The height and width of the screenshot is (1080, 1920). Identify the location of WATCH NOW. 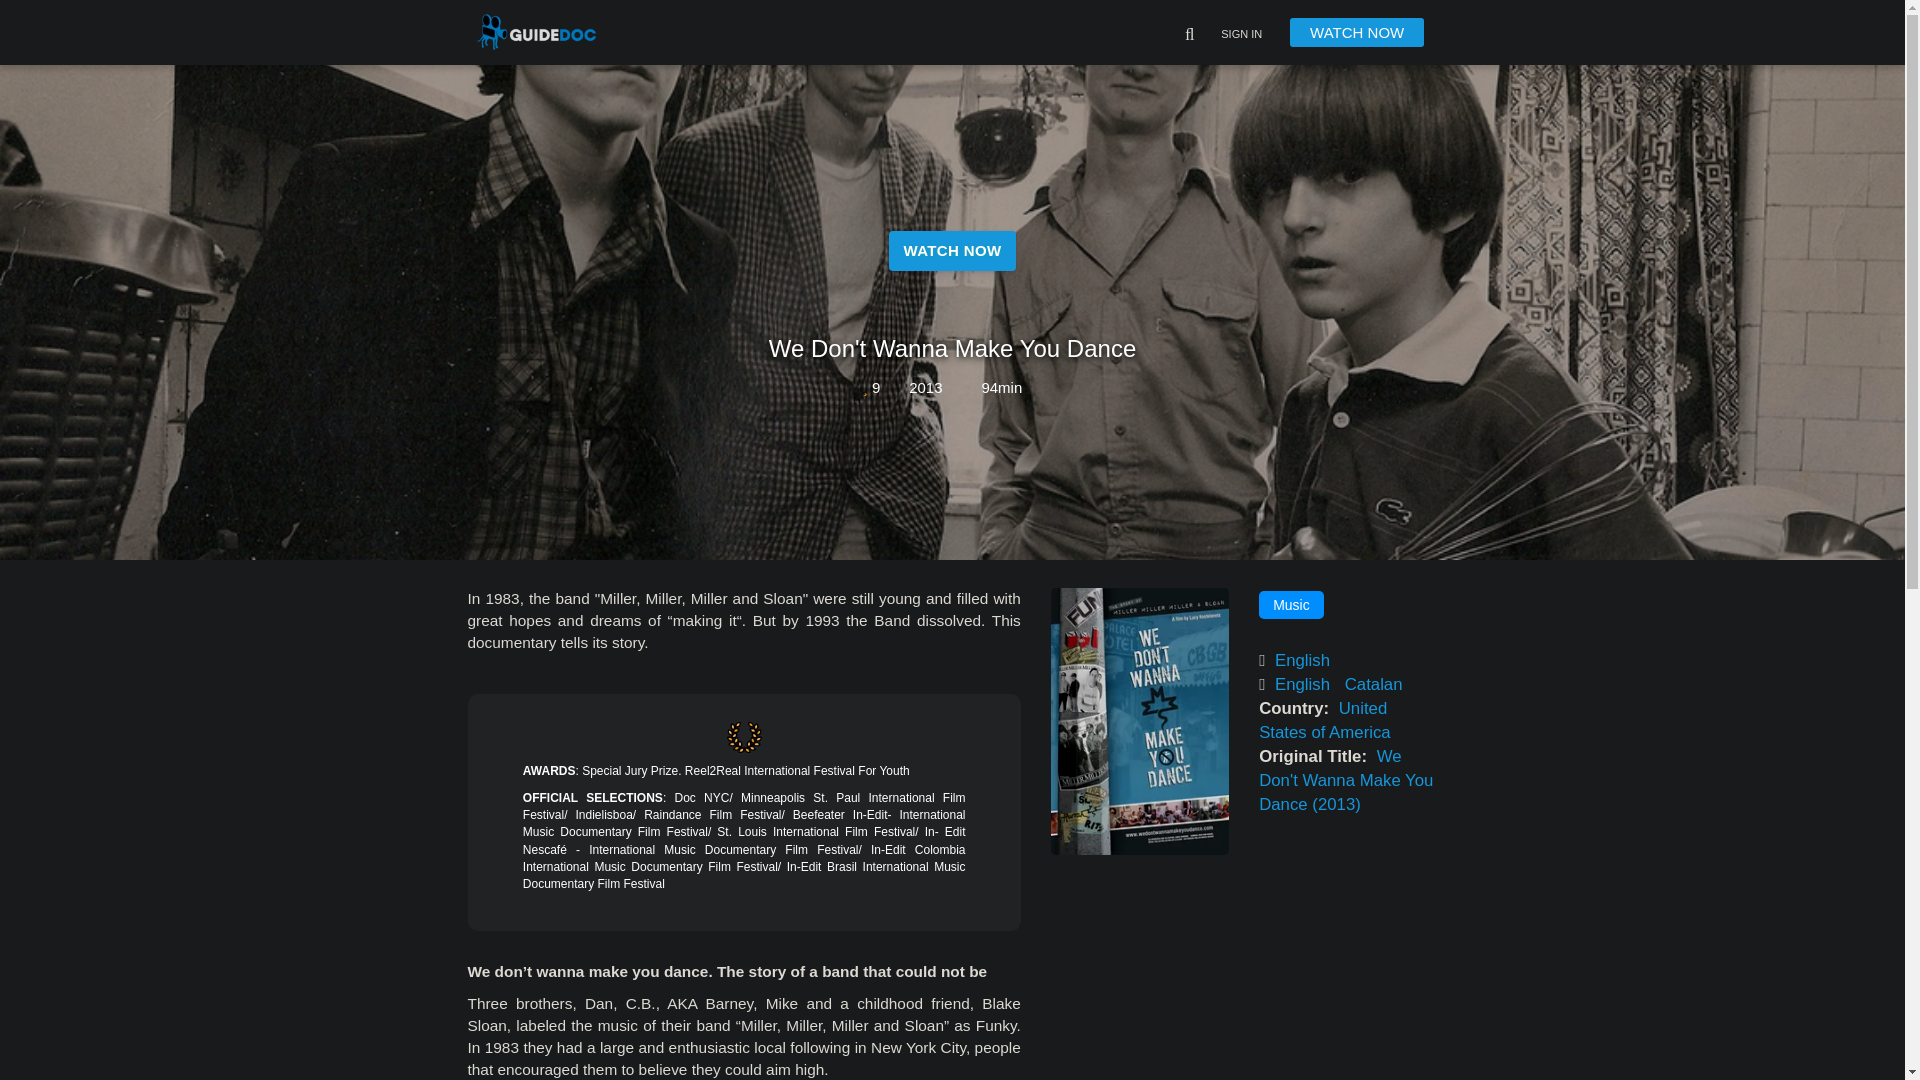
(1357, 32).